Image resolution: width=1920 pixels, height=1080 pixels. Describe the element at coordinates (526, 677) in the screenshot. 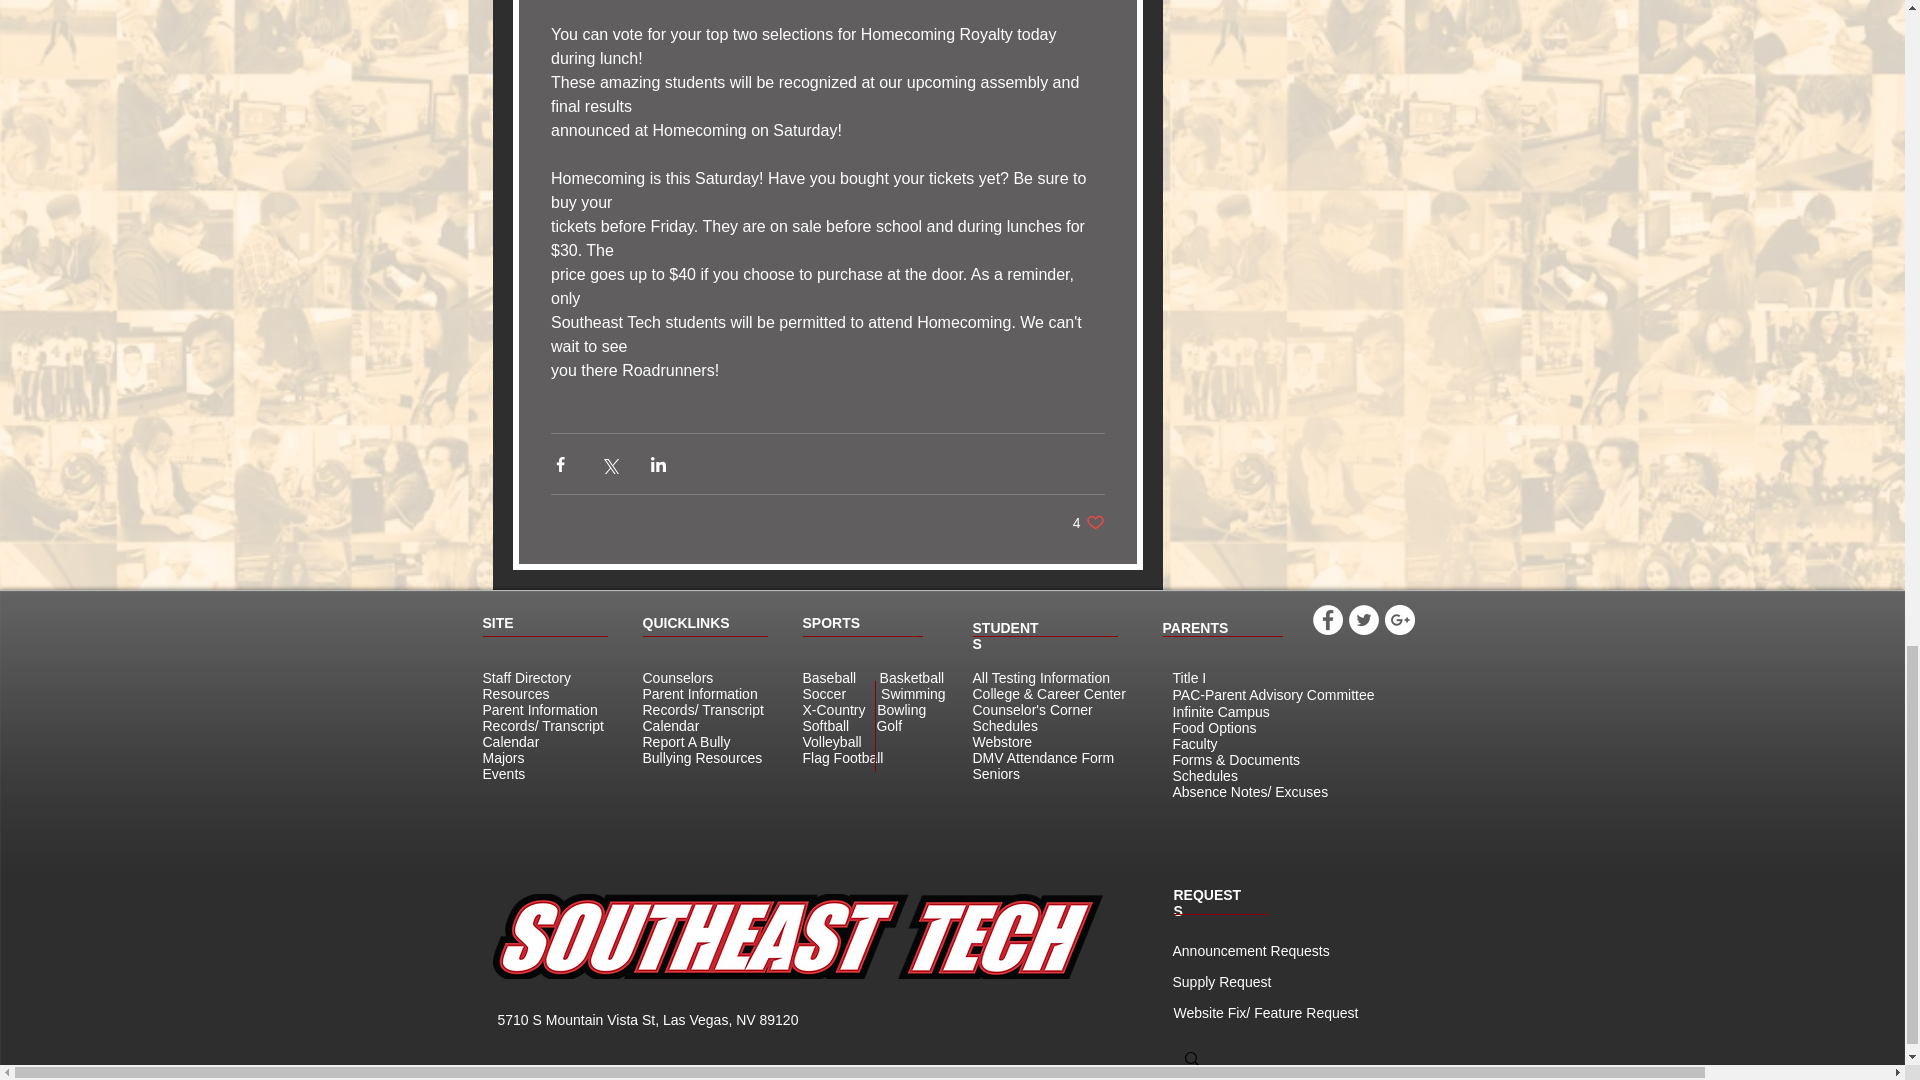

I see `Staff Directory` at that location.